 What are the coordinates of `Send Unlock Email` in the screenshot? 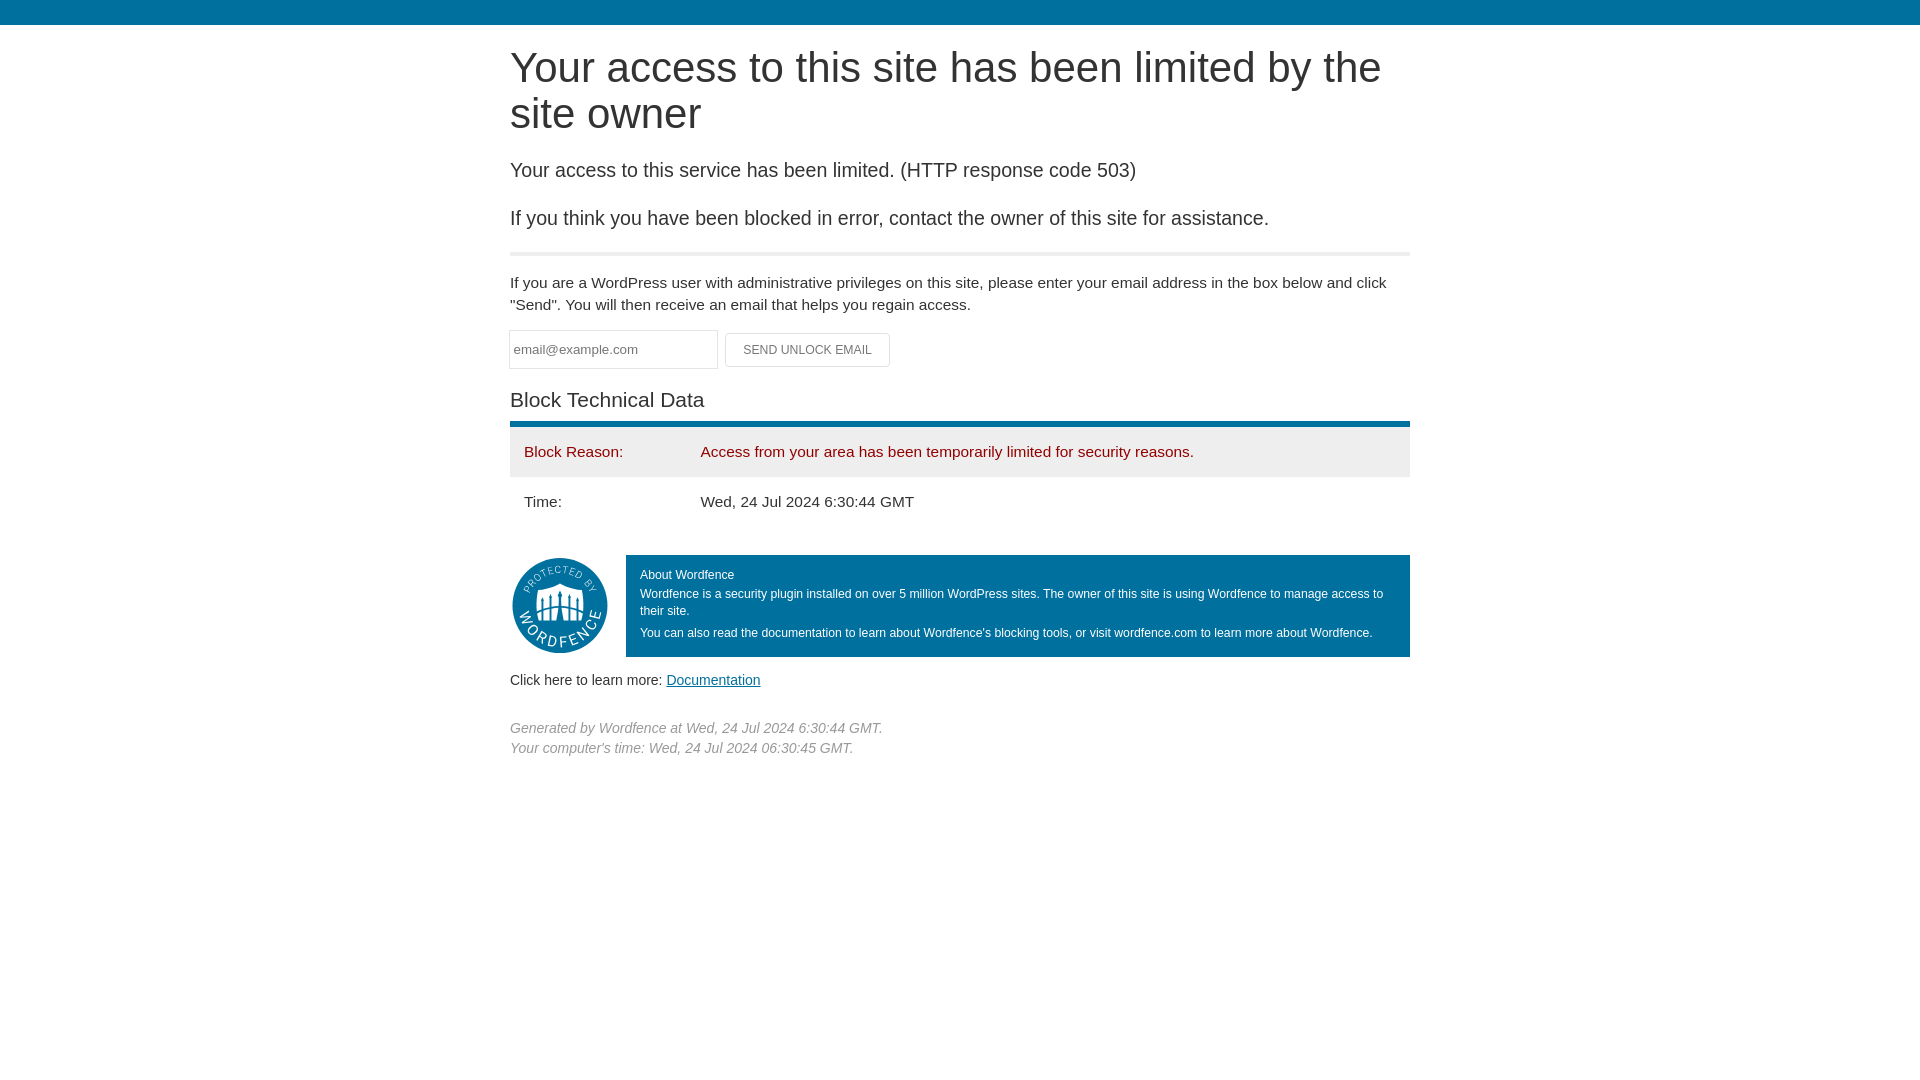 It's located at (808, 350).